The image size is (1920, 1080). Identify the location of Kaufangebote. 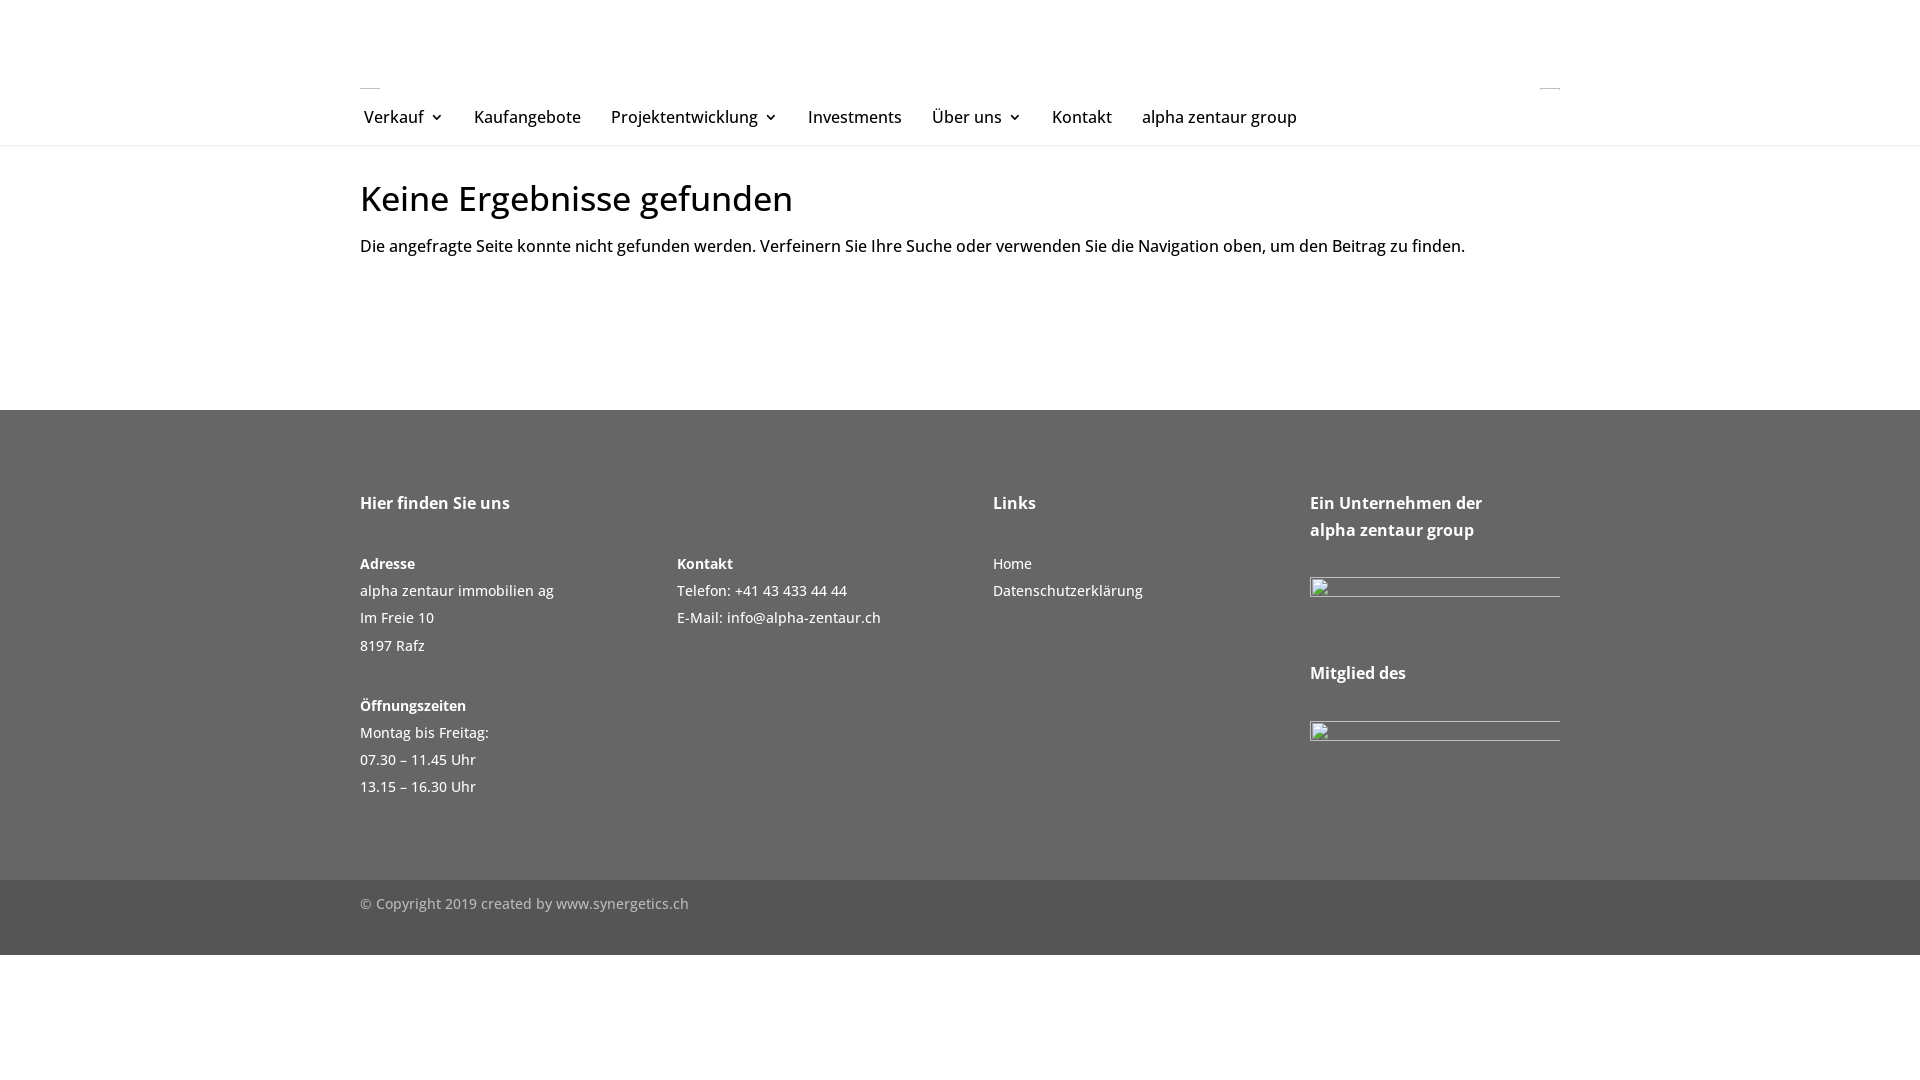
(528, 118).